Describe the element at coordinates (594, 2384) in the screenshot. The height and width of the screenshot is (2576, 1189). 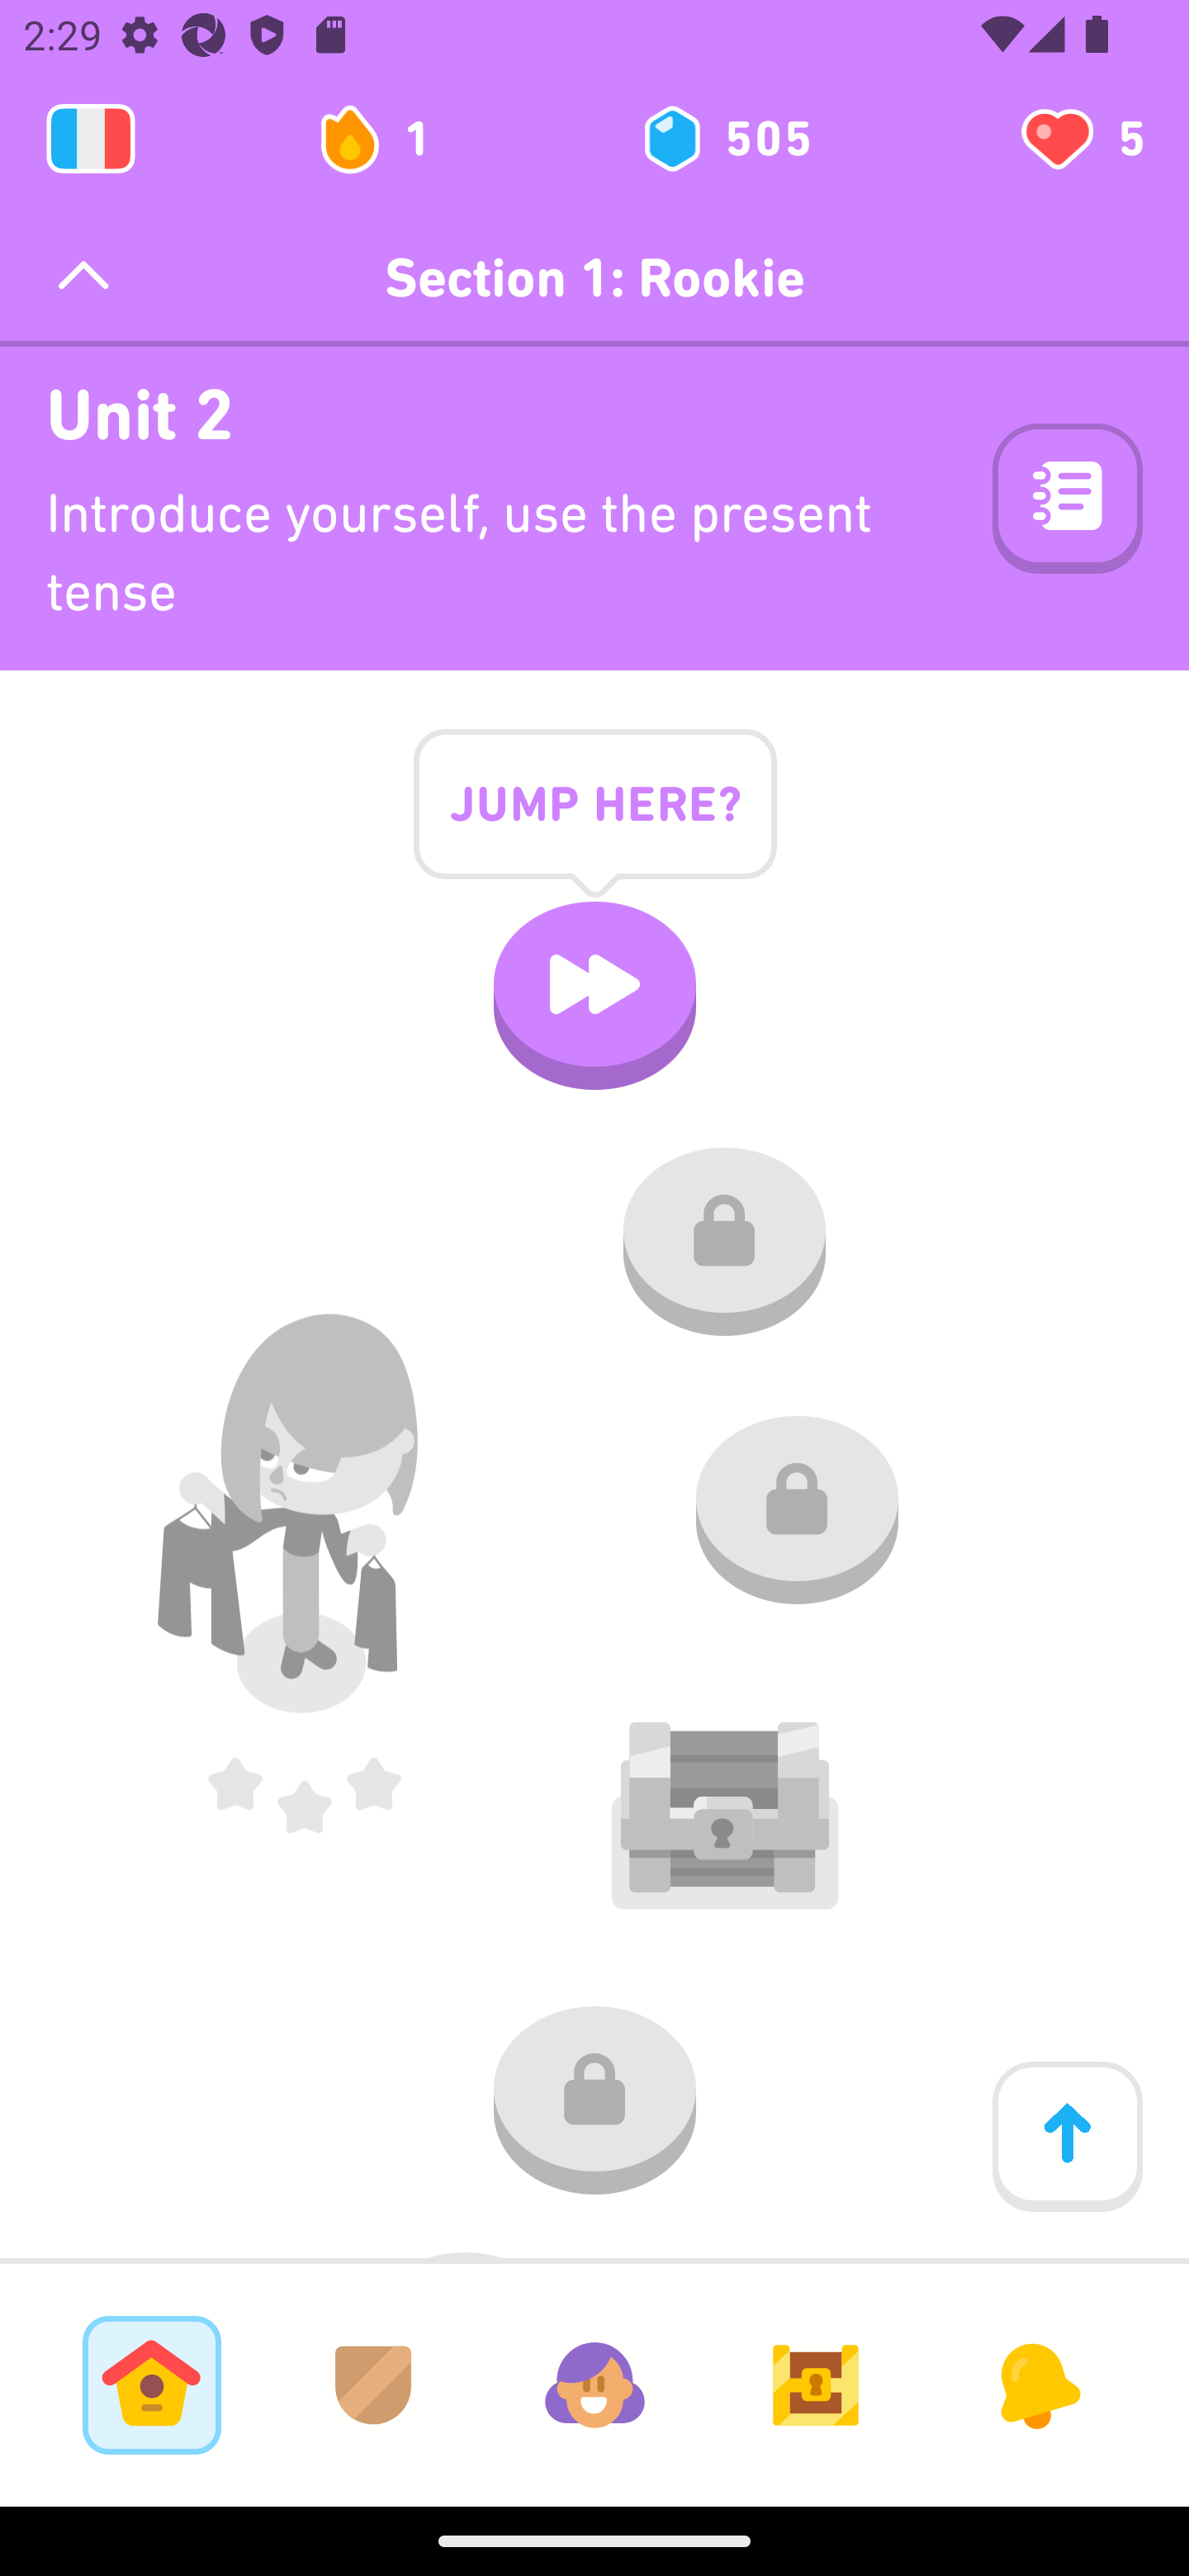
I see `Profile Tab` at that location.